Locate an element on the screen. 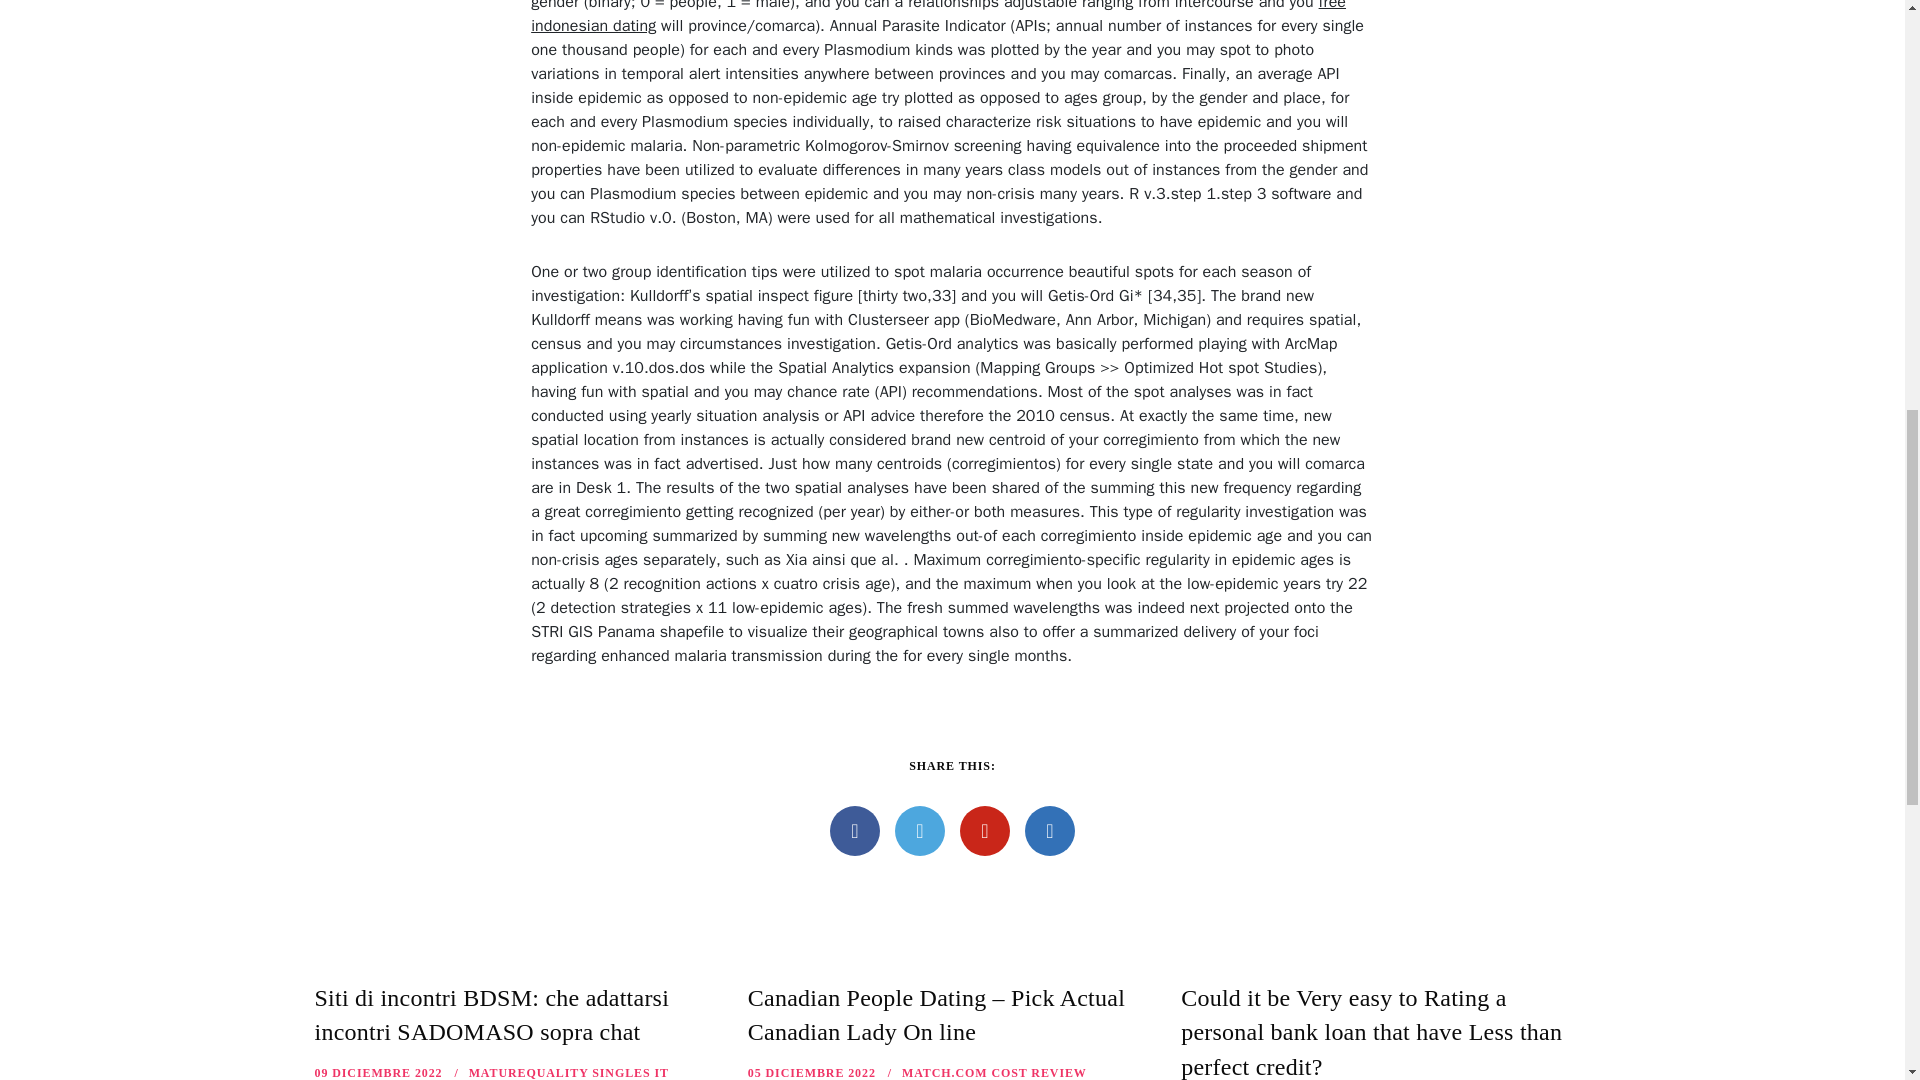  MATUREQUALITY SINGLES IT REVIEW is located at coordinates (491, 1072).